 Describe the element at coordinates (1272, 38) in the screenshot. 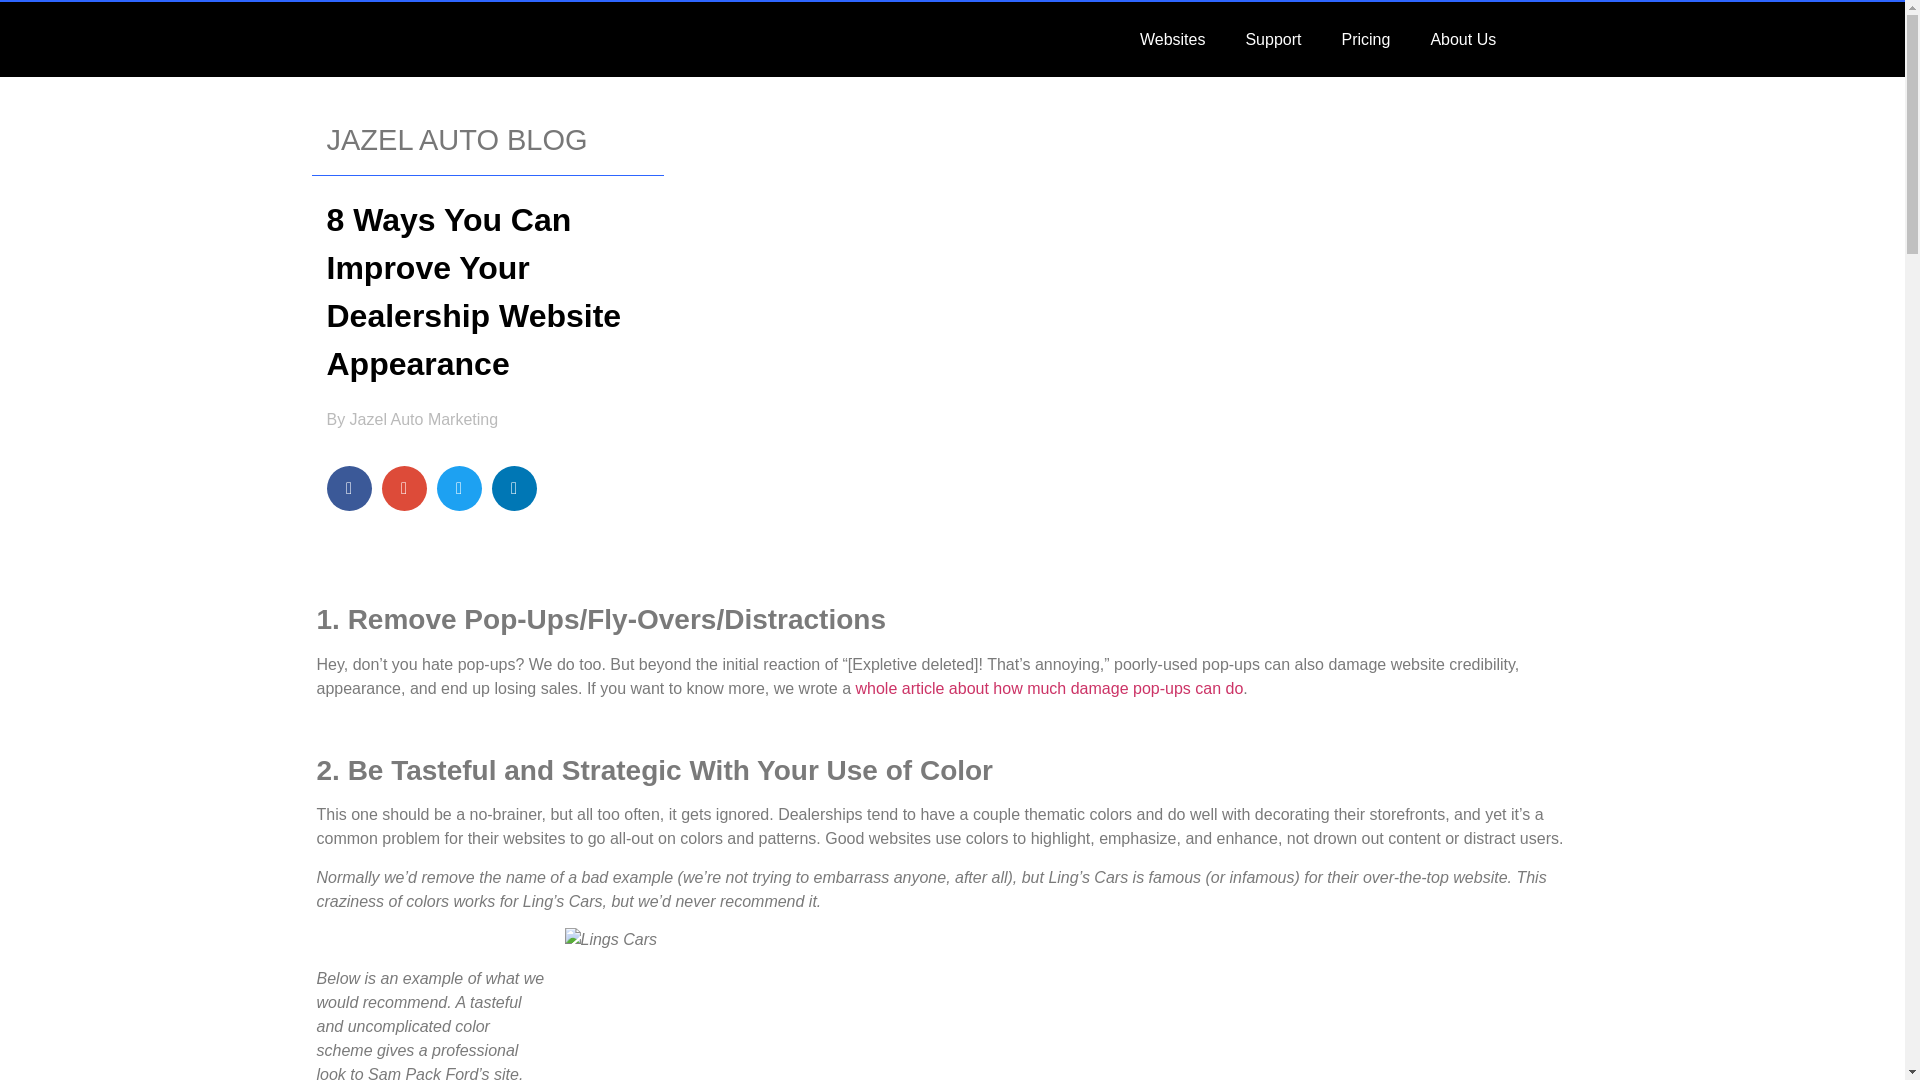

I see `Support` at that location.